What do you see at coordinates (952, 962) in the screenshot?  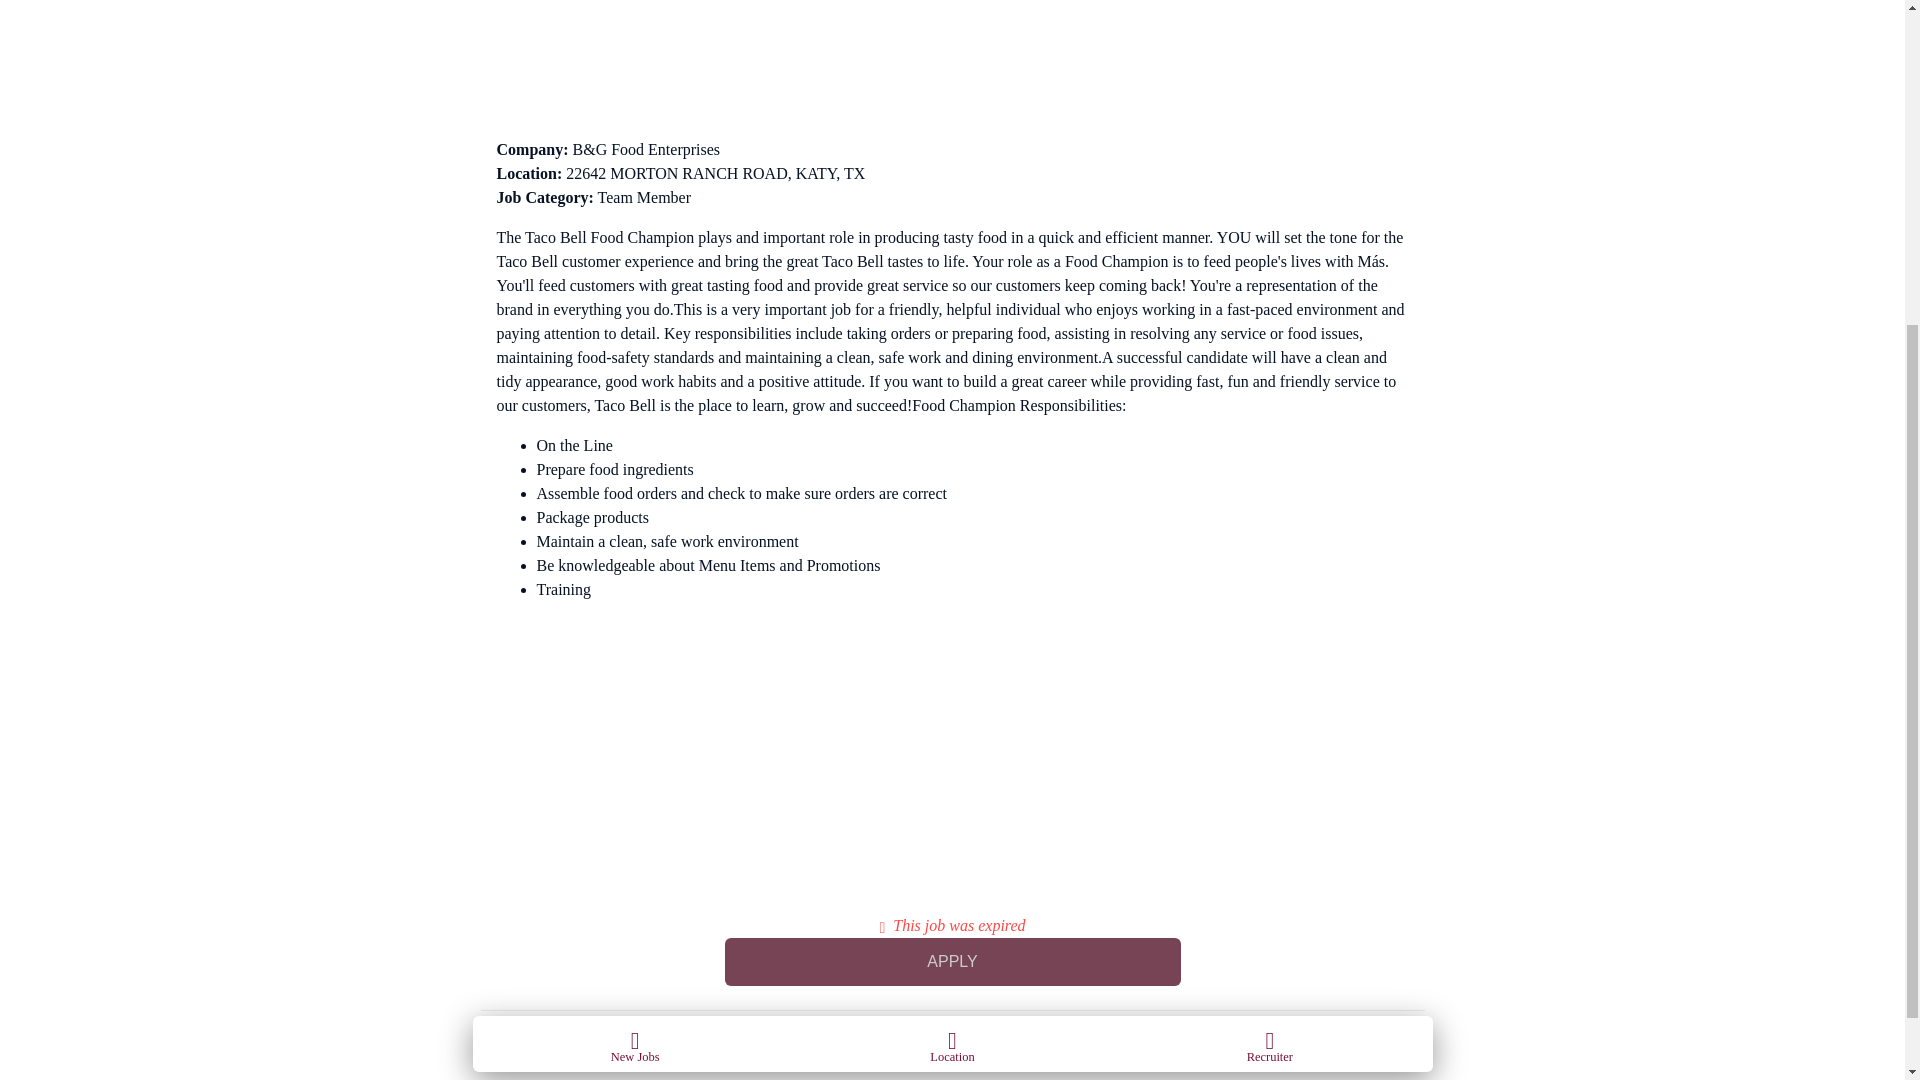 I see `APPLY` at bounding box center [952, 962].